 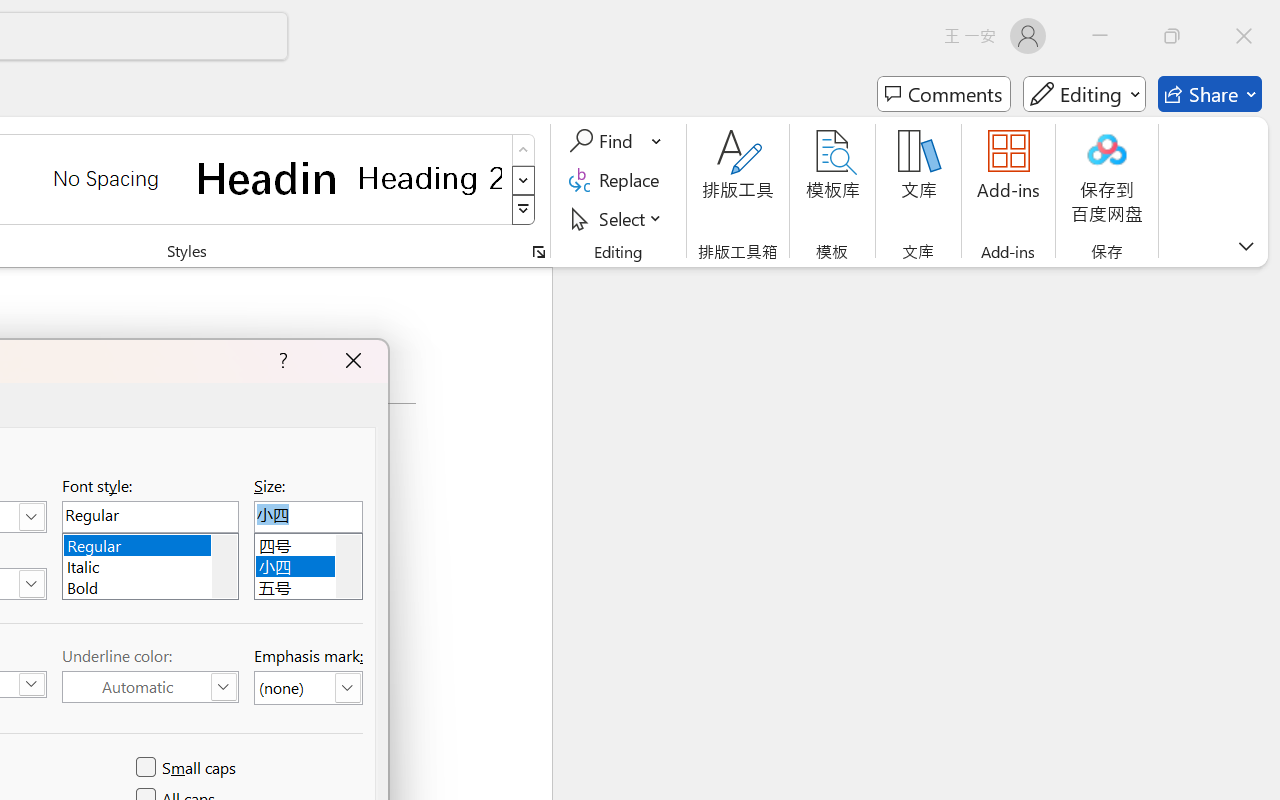 What do you see at coordinates (224, 566) in the screenshot?
I see `AutomationID: 1795` at bounding box center [224, 566].